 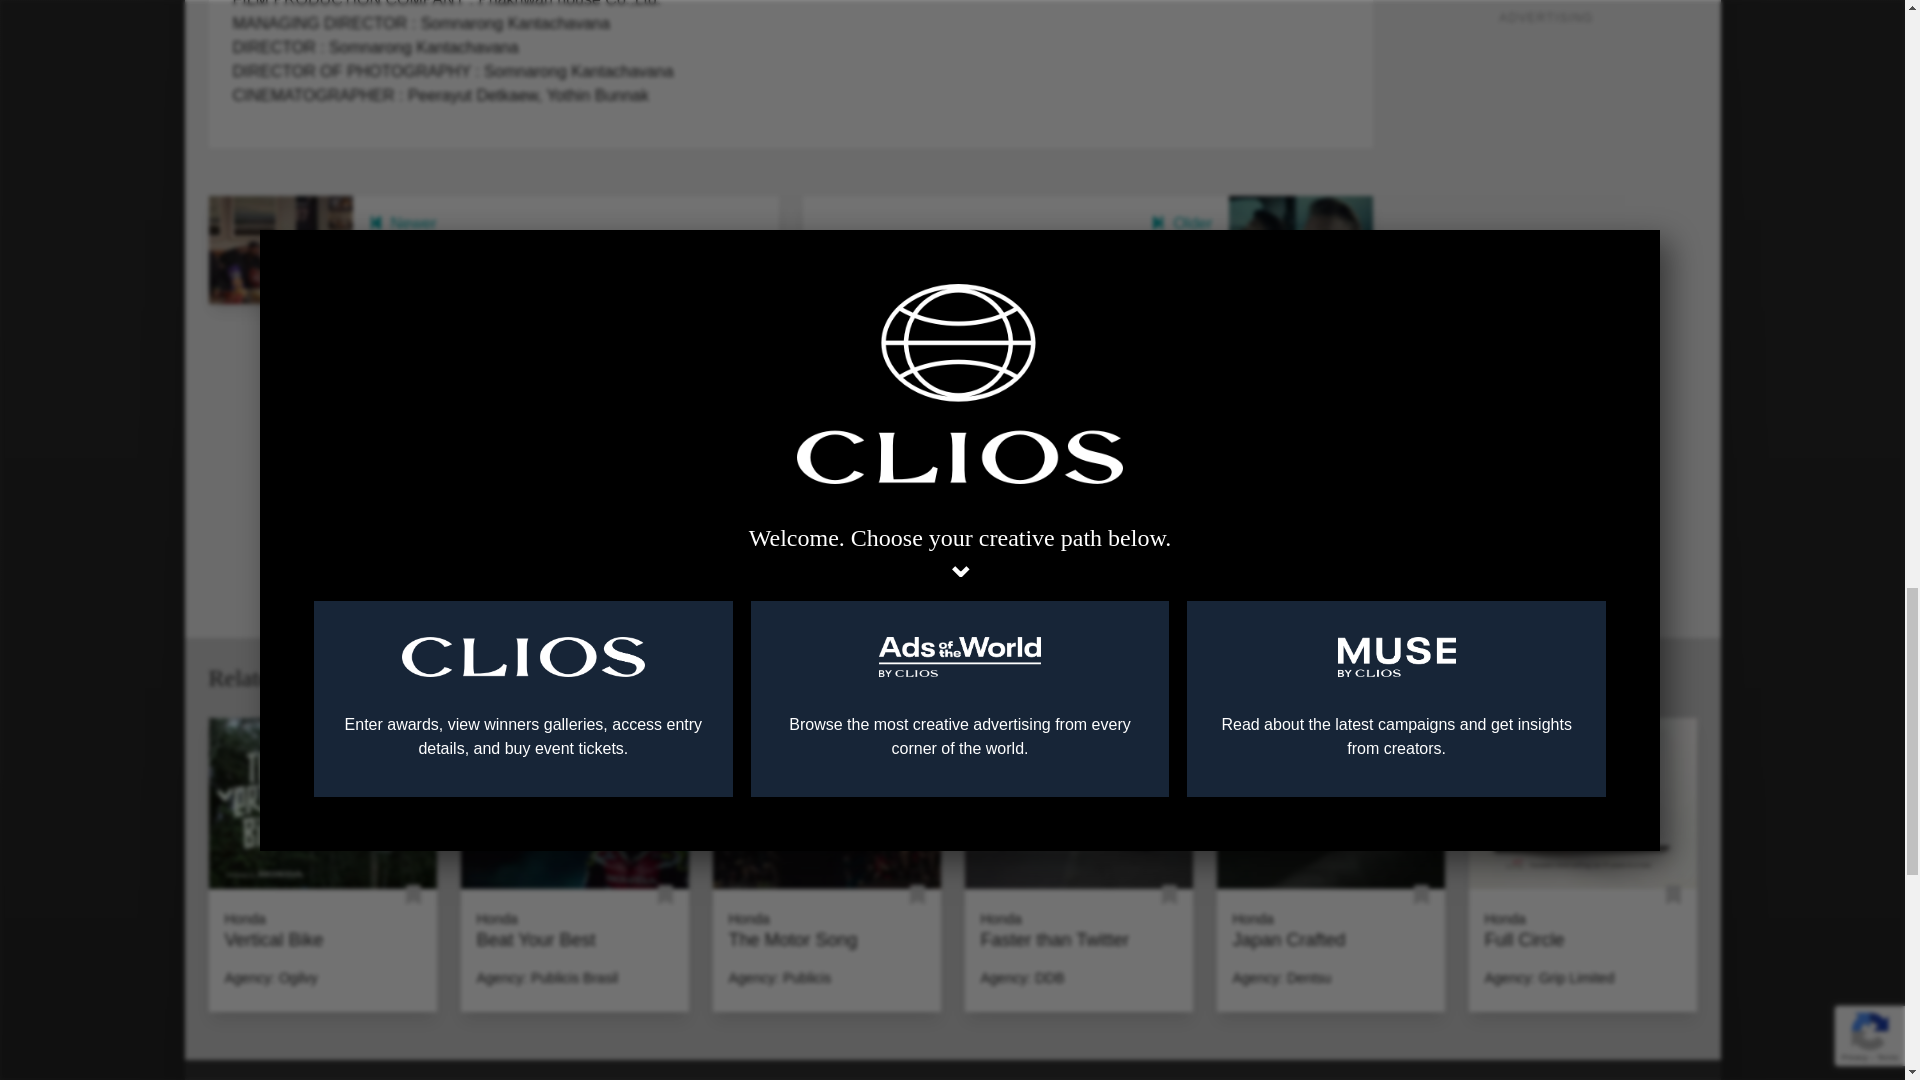 I want to click on Login to Bookmark, so click(x=1674, y=895).